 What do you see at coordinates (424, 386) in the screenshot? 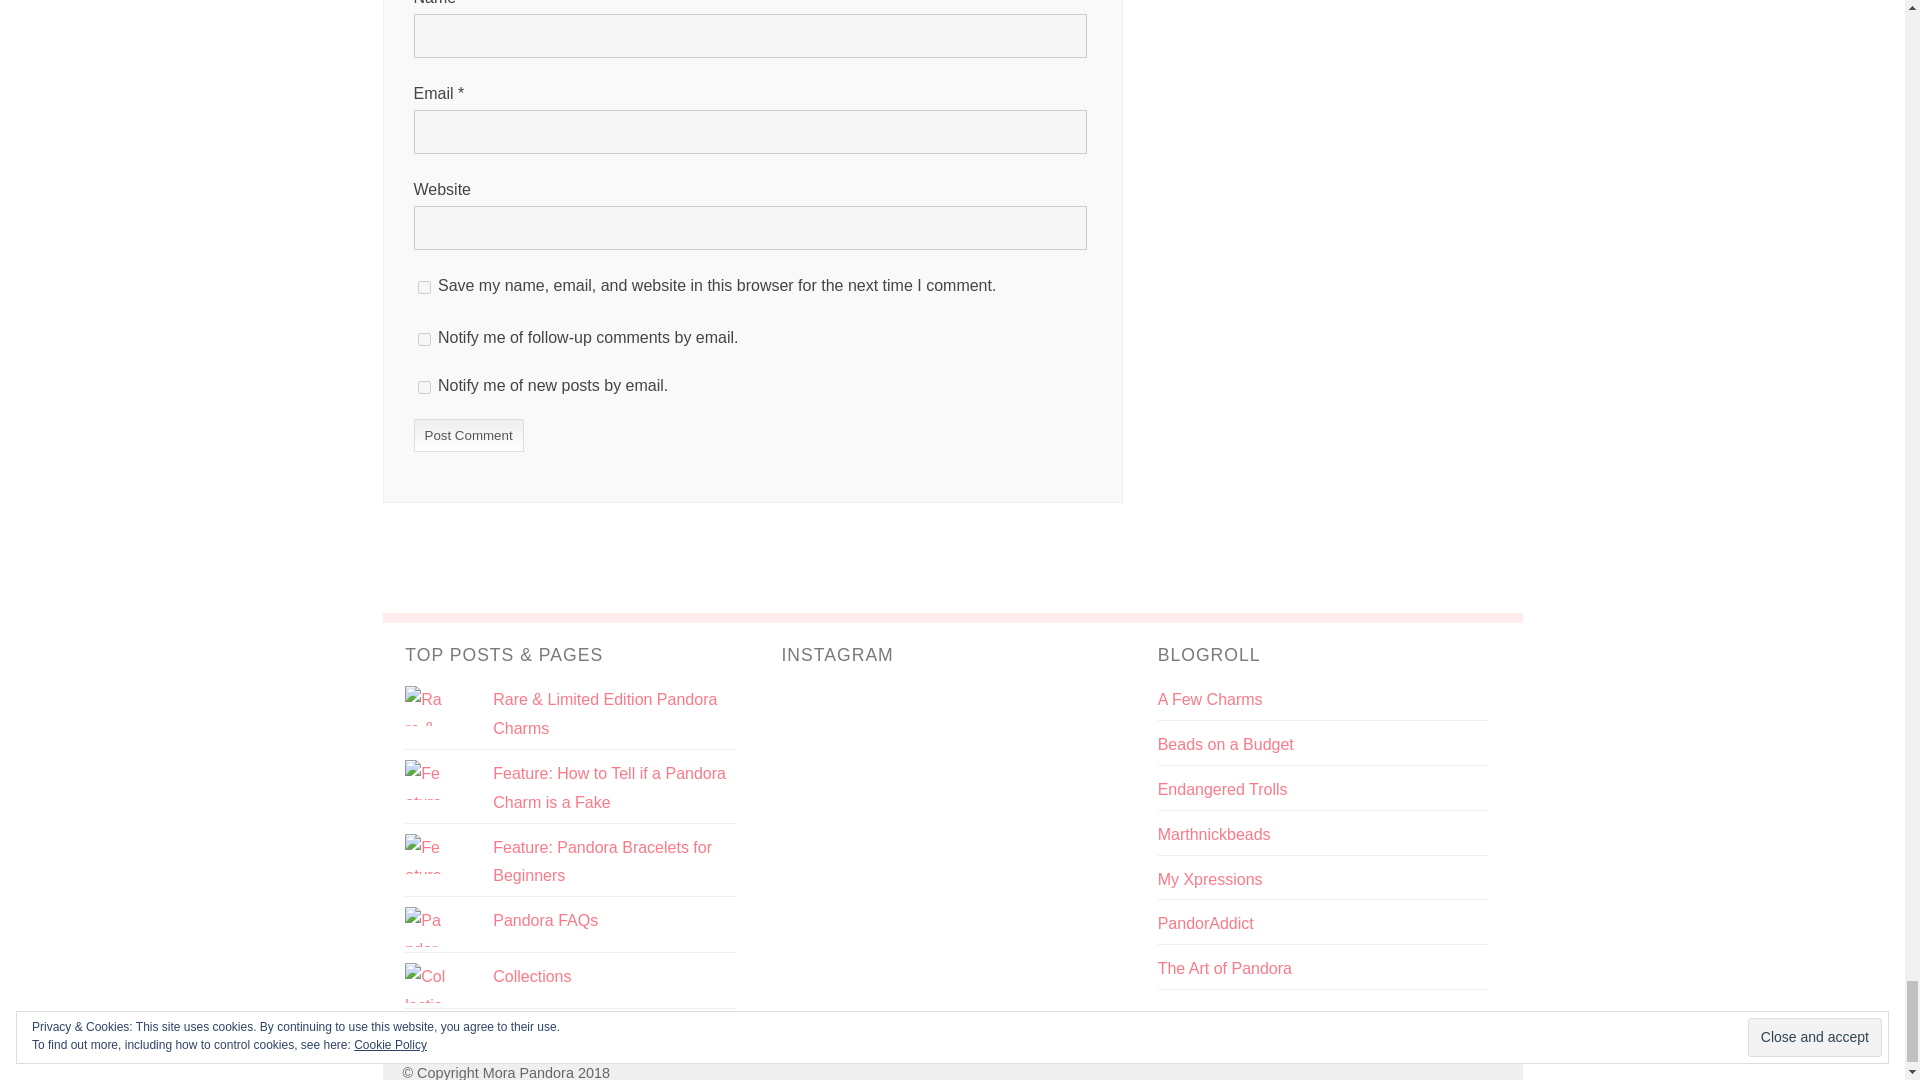
I see `subscribe` at bounding box center [424, 386].